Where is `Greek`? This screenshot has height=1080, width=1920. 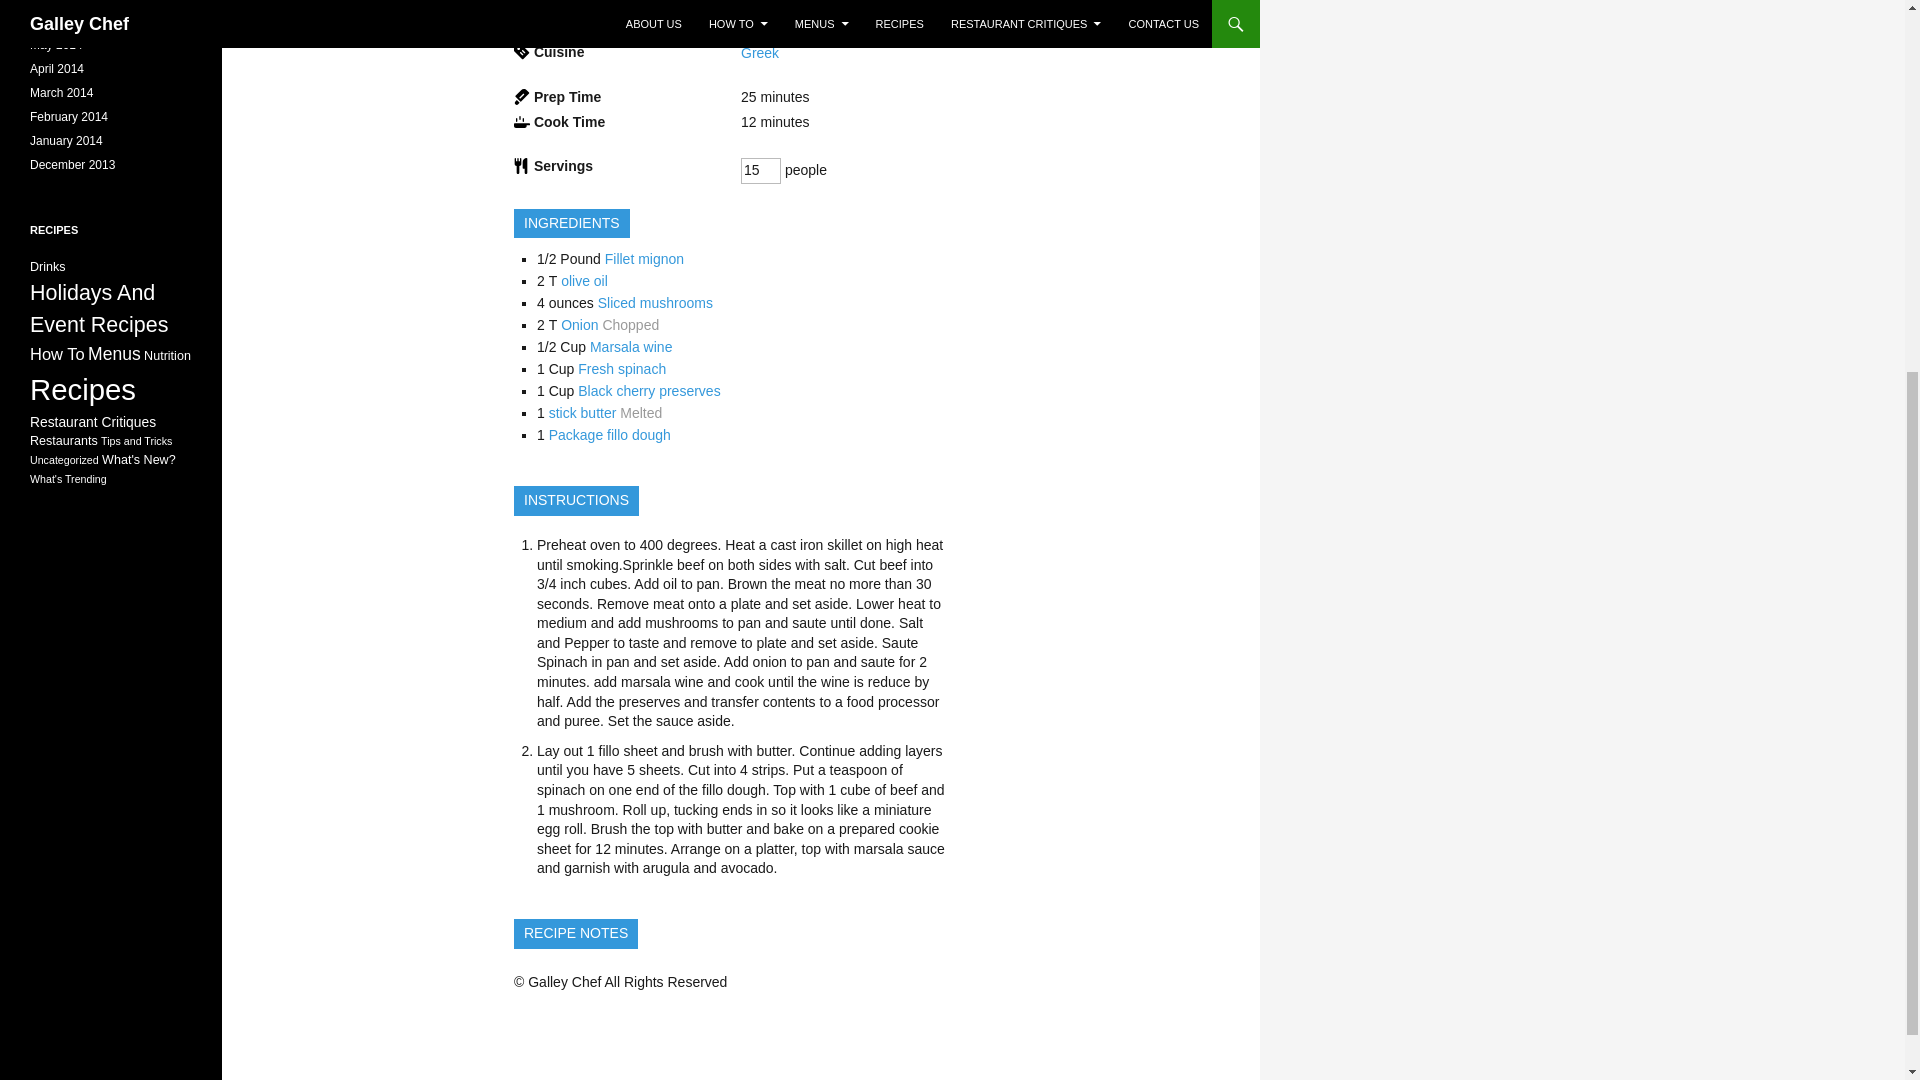 Greek is located at coordinates (760, 52).